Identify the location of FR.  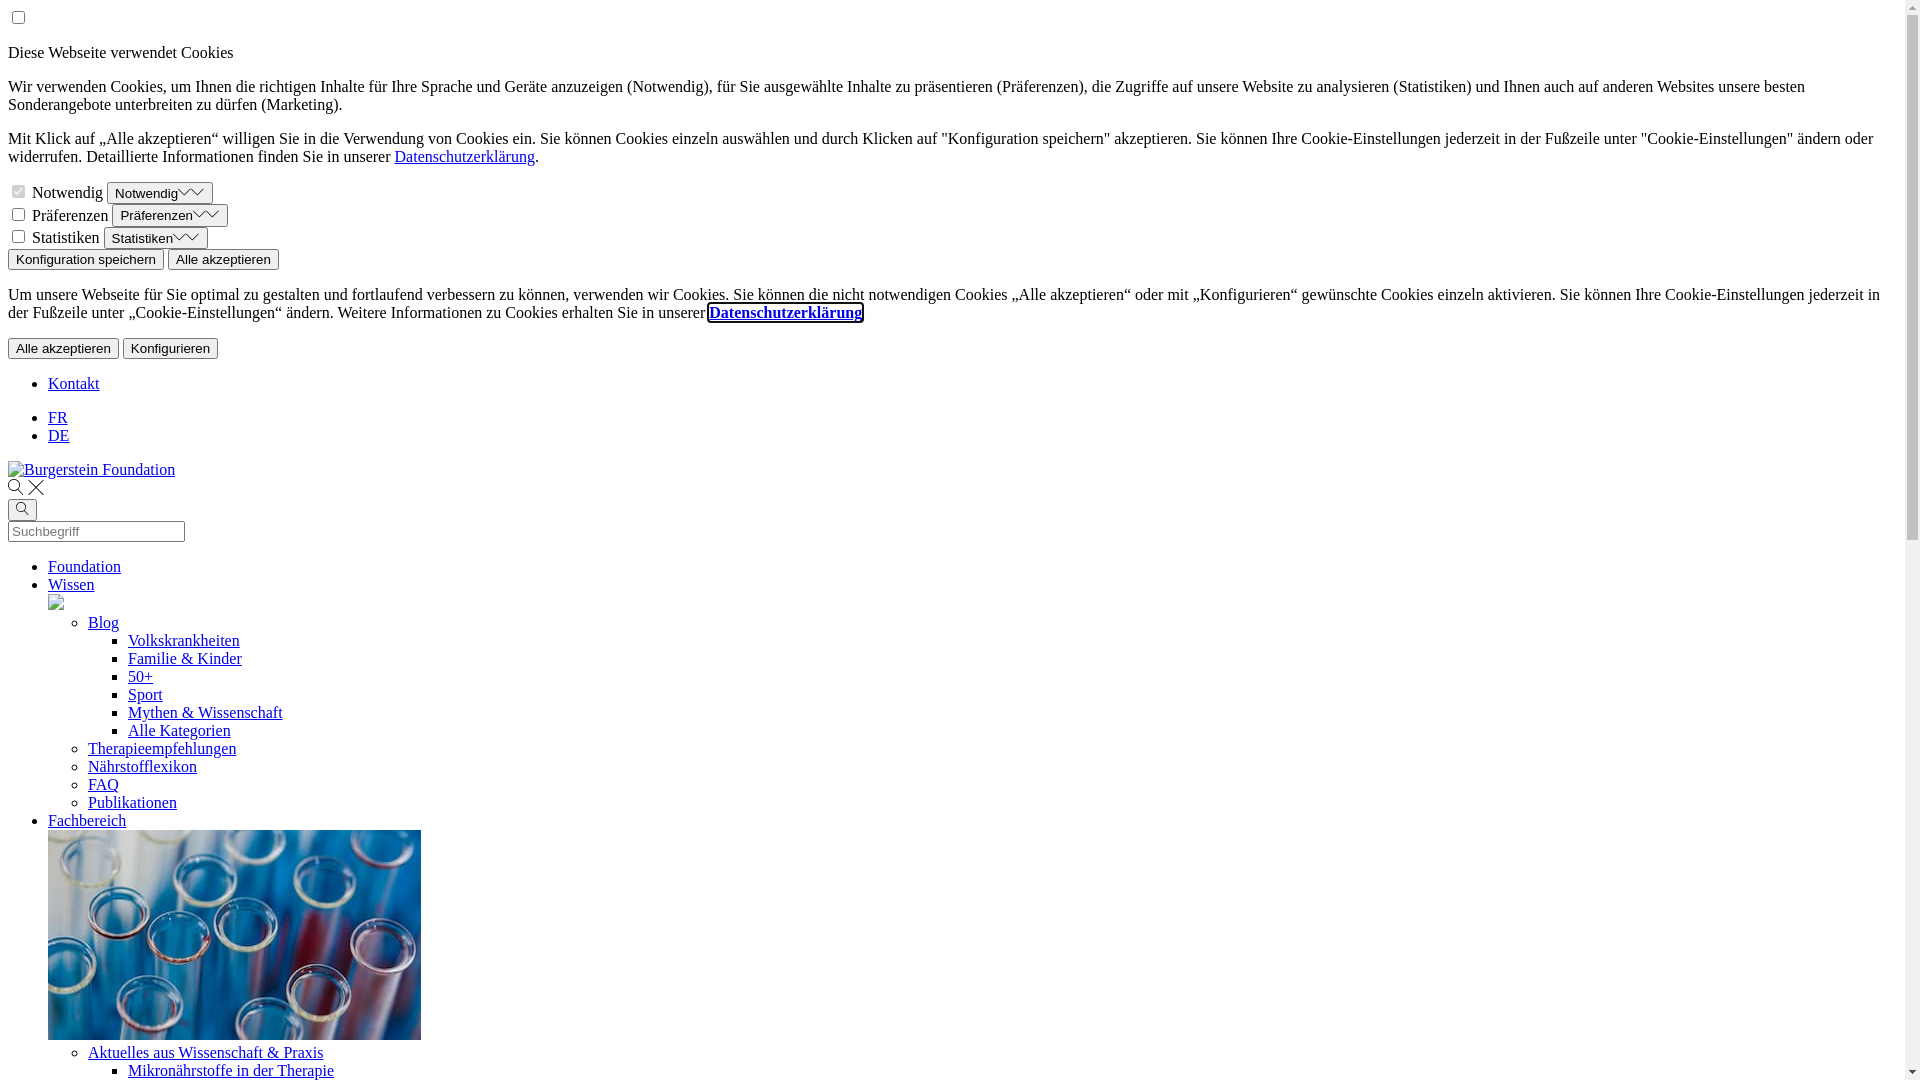
(58, 418).